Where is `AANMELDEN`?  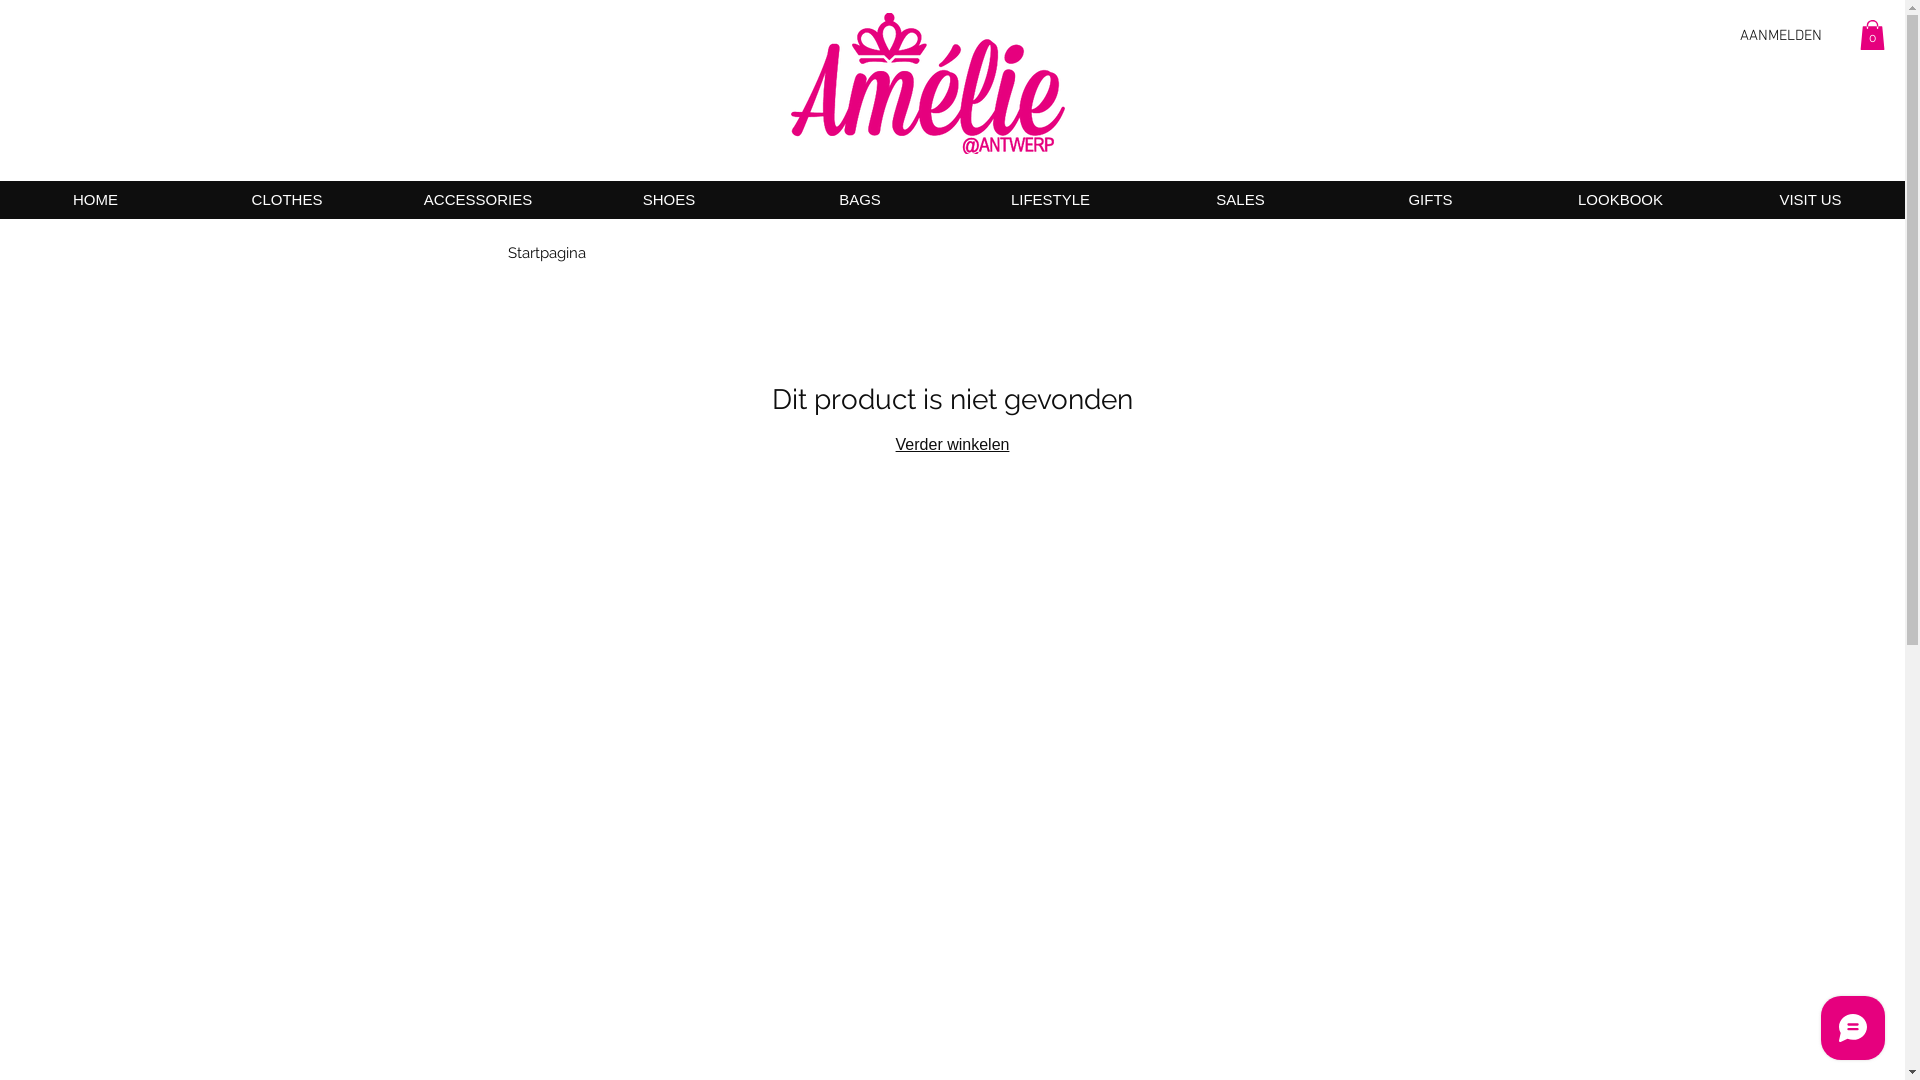 AANMELDEN is located at coordinates (1781, 37).